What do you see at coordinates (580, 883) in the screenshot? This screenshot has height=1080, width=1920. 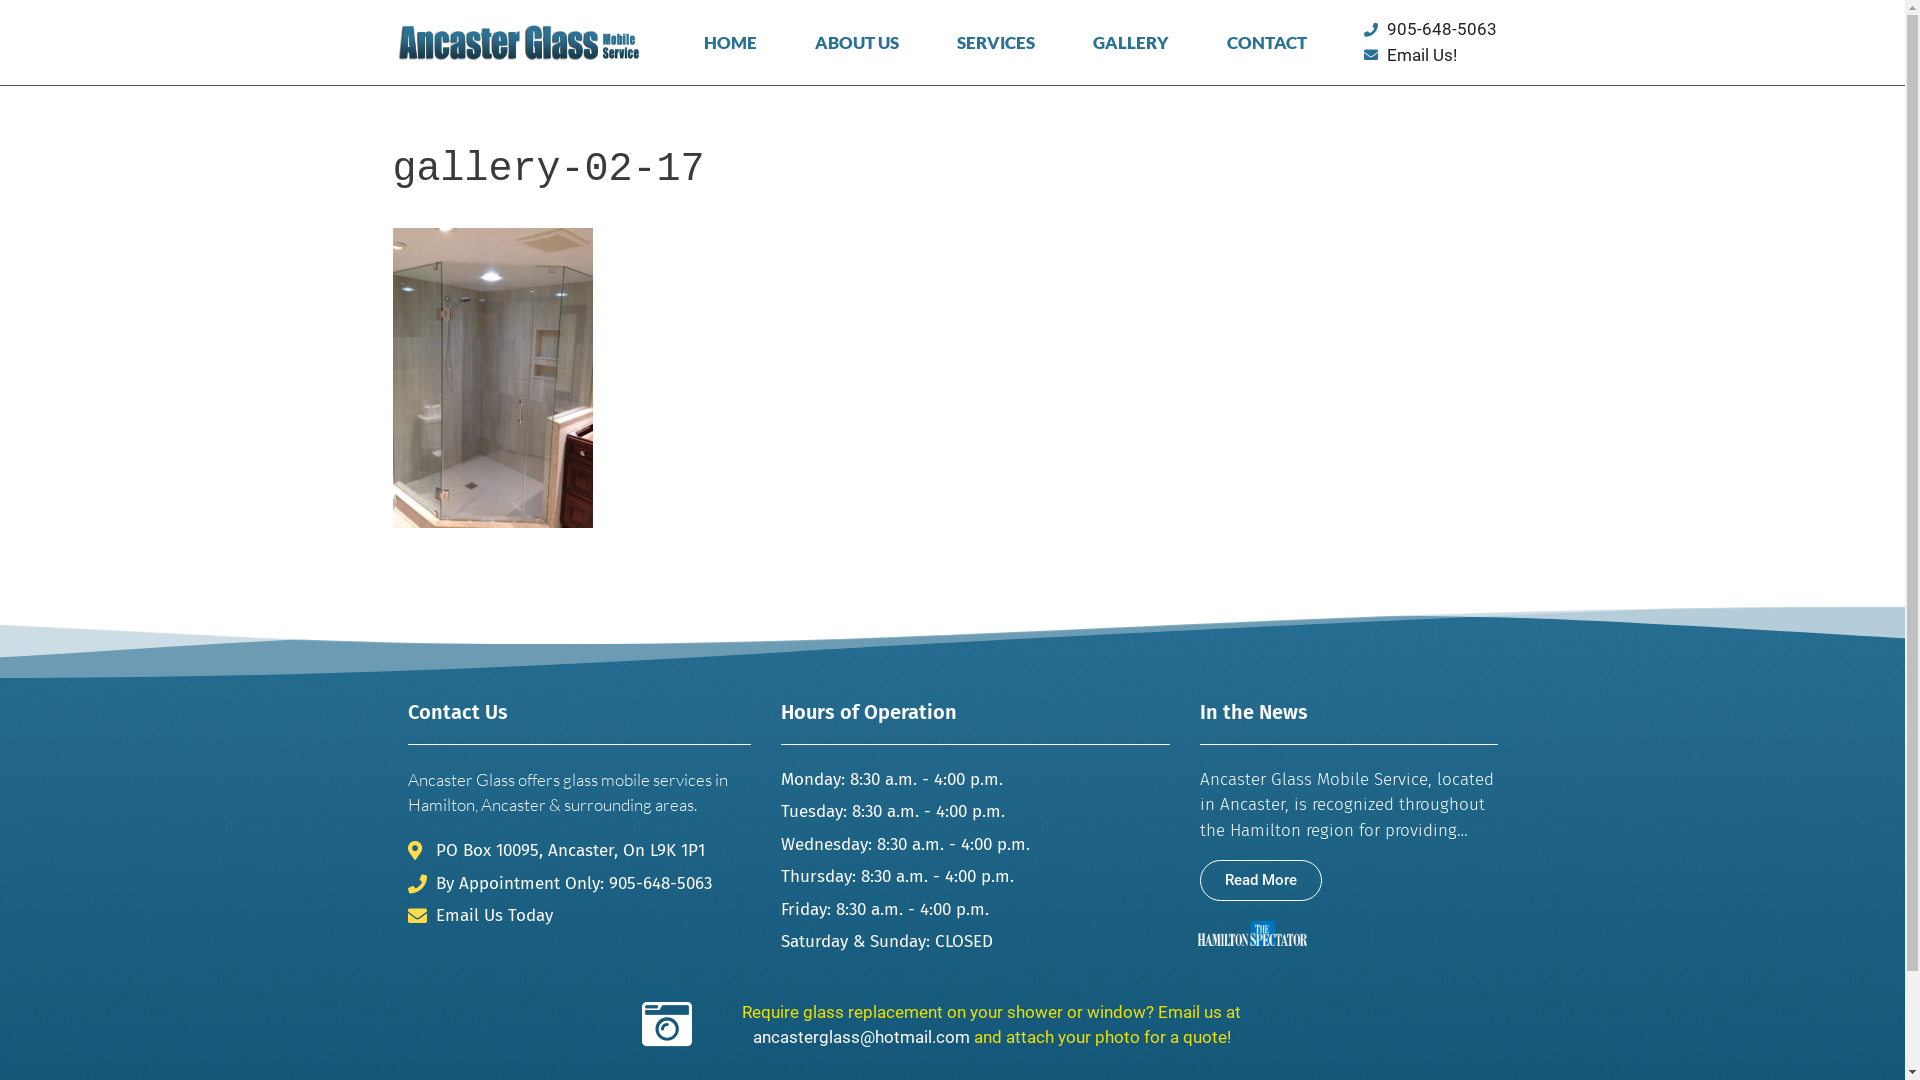 I see `By Appointment Only: 905-648-5063` at bounding box center [580, 883].